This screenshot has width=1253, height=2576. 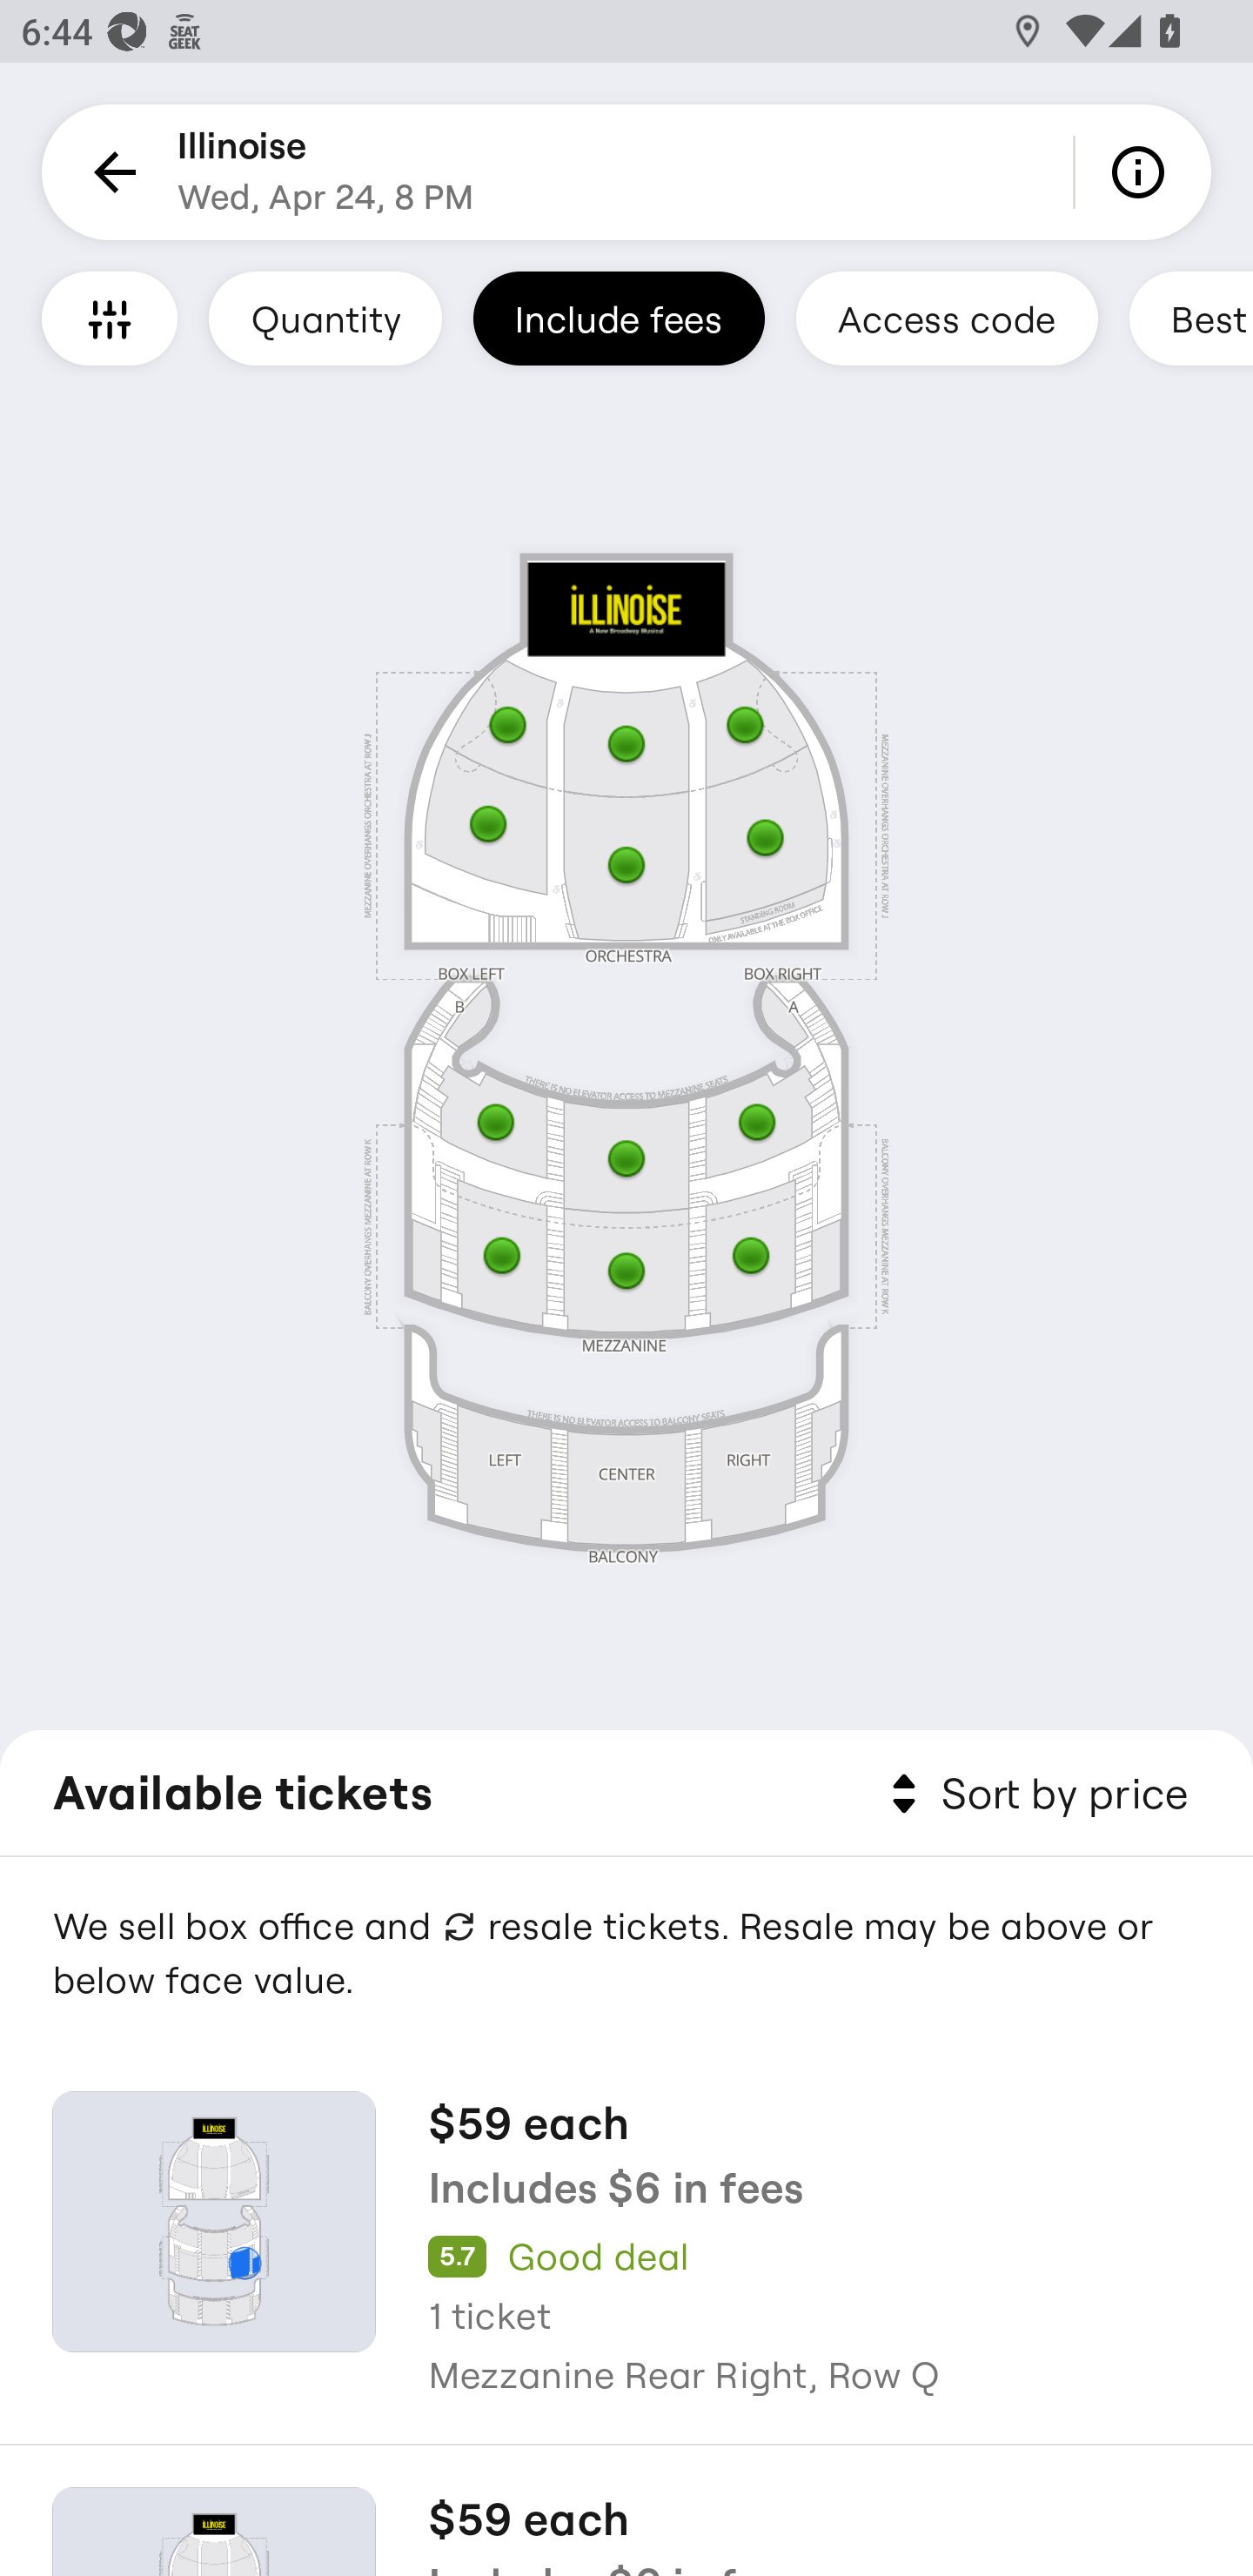 What do you see at coordinates (947, 318) in the screenshot?
I see `Access code` at bounding box center [947, 318].